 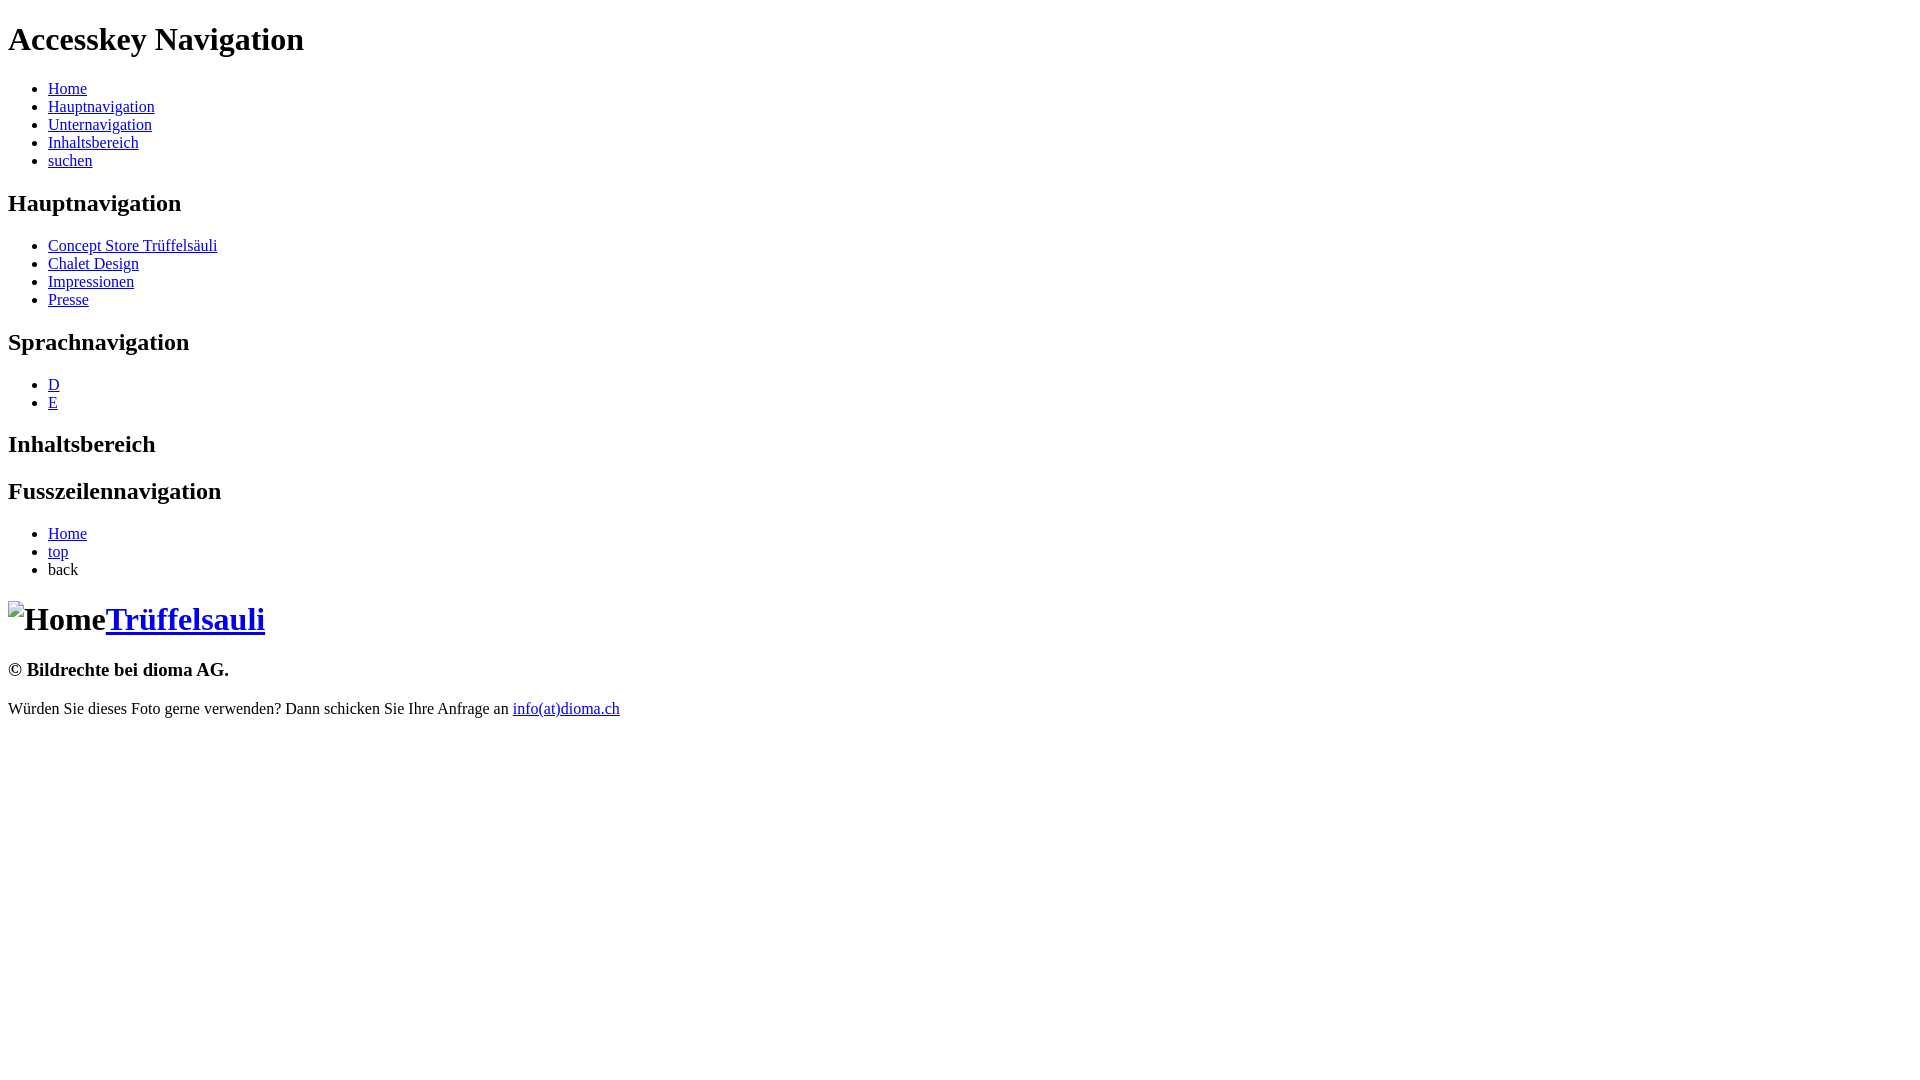 What do you see at coordinates (94, 142) in the screenshot?
I see `Inhaltsbereich` at bounding box center [94, 142].